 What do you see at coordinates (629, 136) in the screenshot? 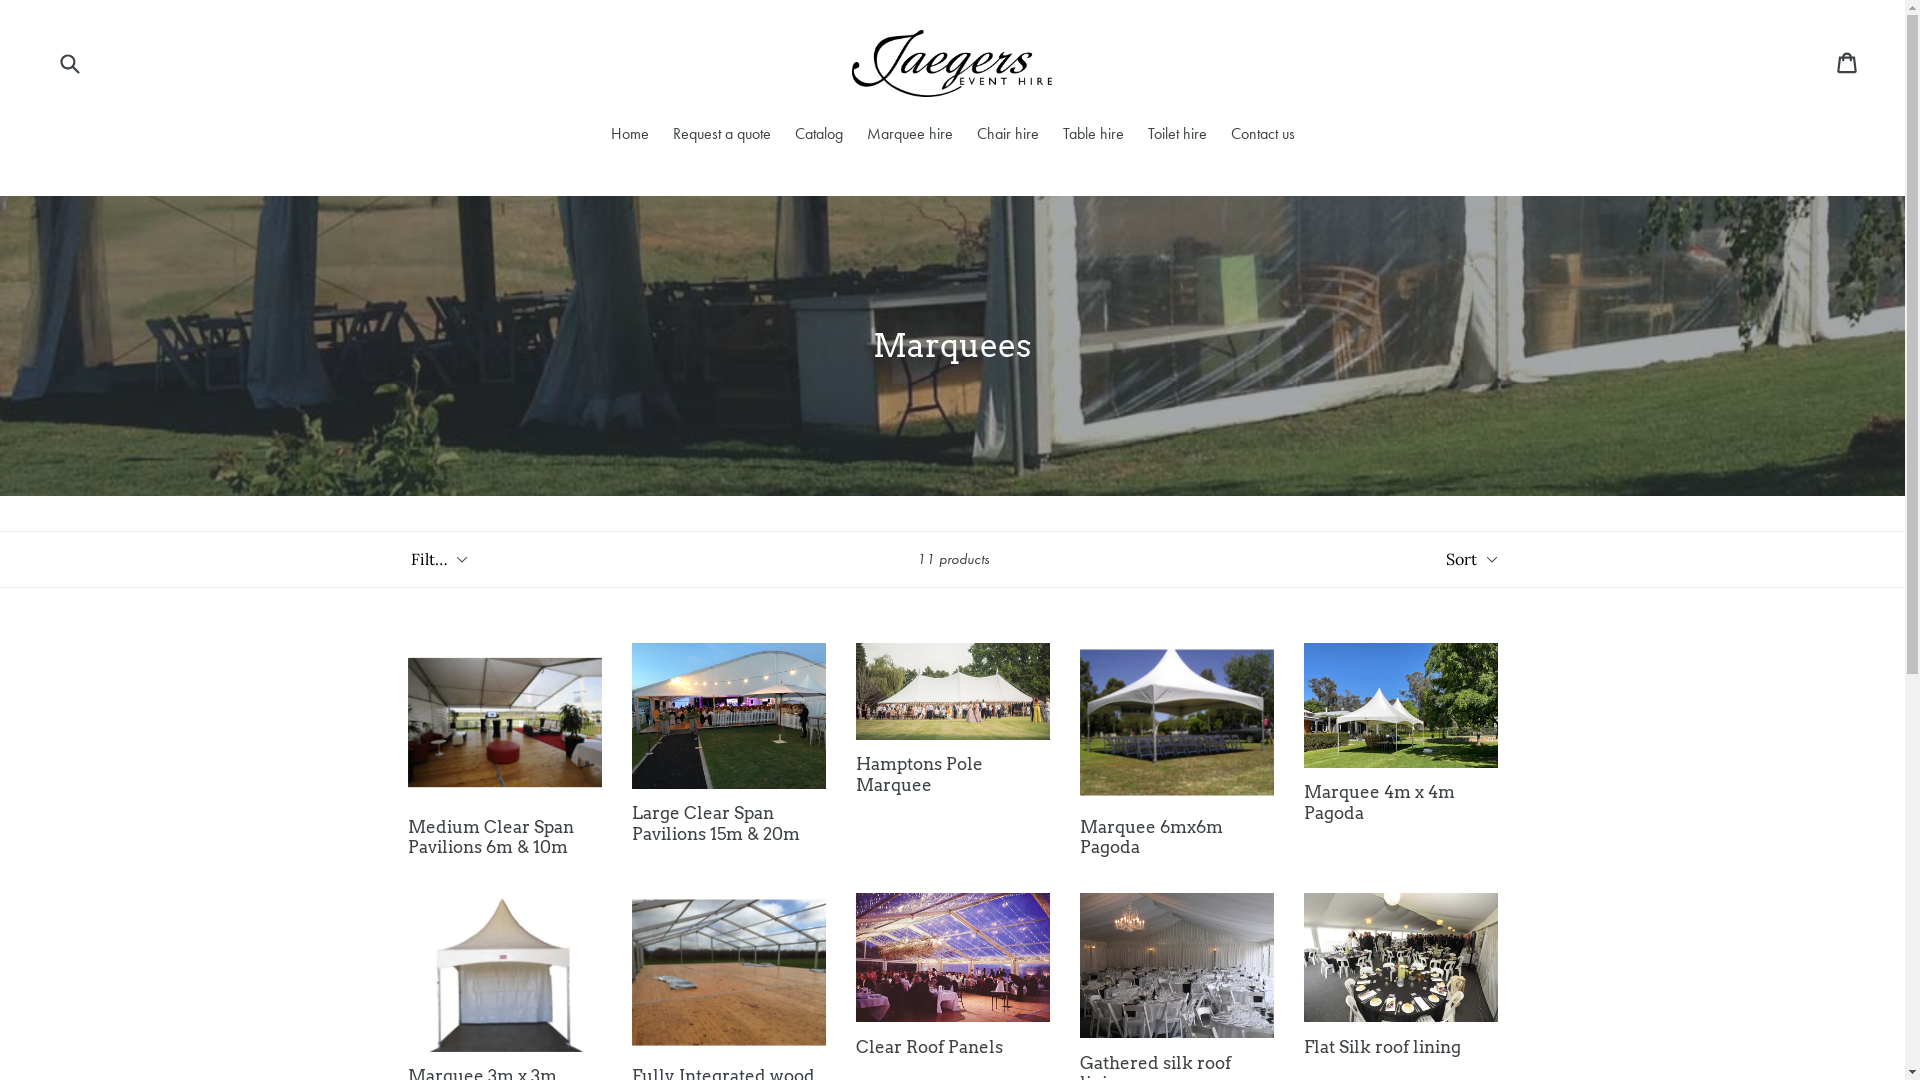
I see `Home` at bounding box center [629, 136].